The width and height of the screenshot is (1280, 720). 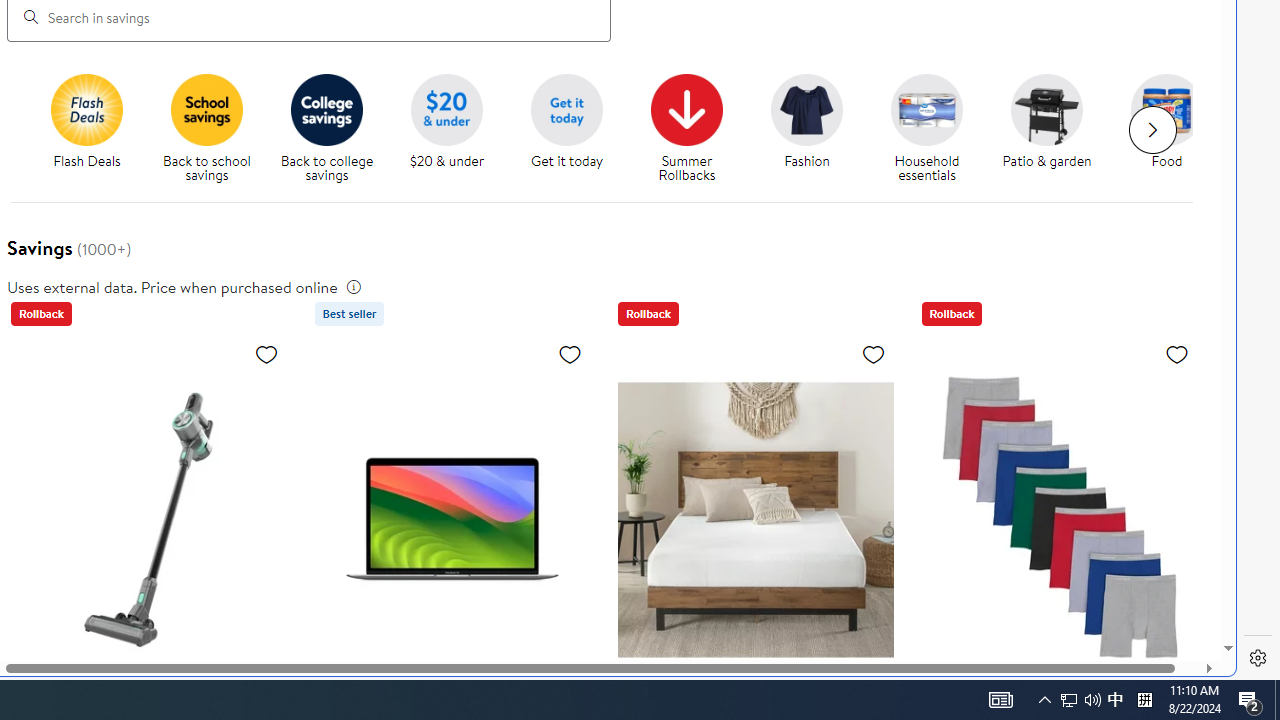 What do you see at coordinates (354, 286) in the screenshot?
I see `legal information` at bounding box center [354, 286].